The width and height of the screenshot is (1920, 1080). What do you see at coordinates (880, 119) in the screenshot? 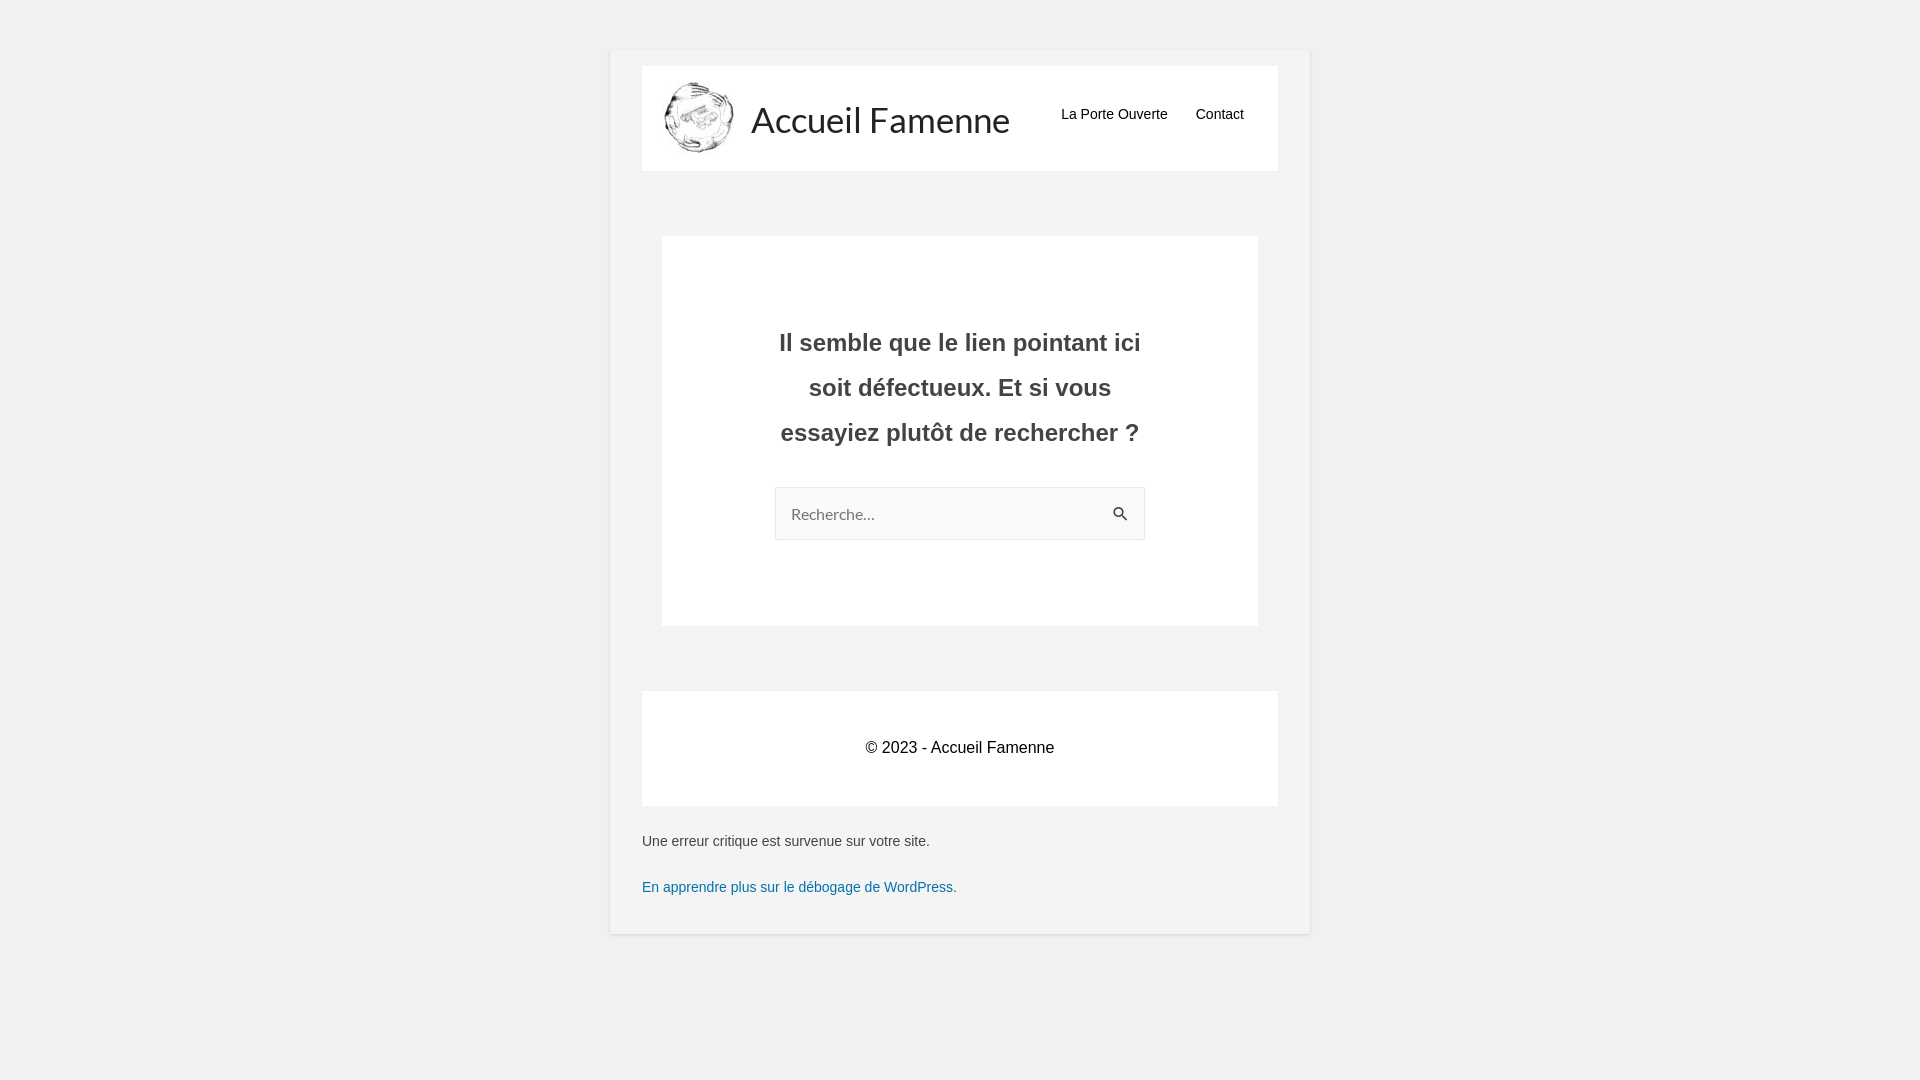
I see `Accueil Famenne` at bounding box center [880, 119].